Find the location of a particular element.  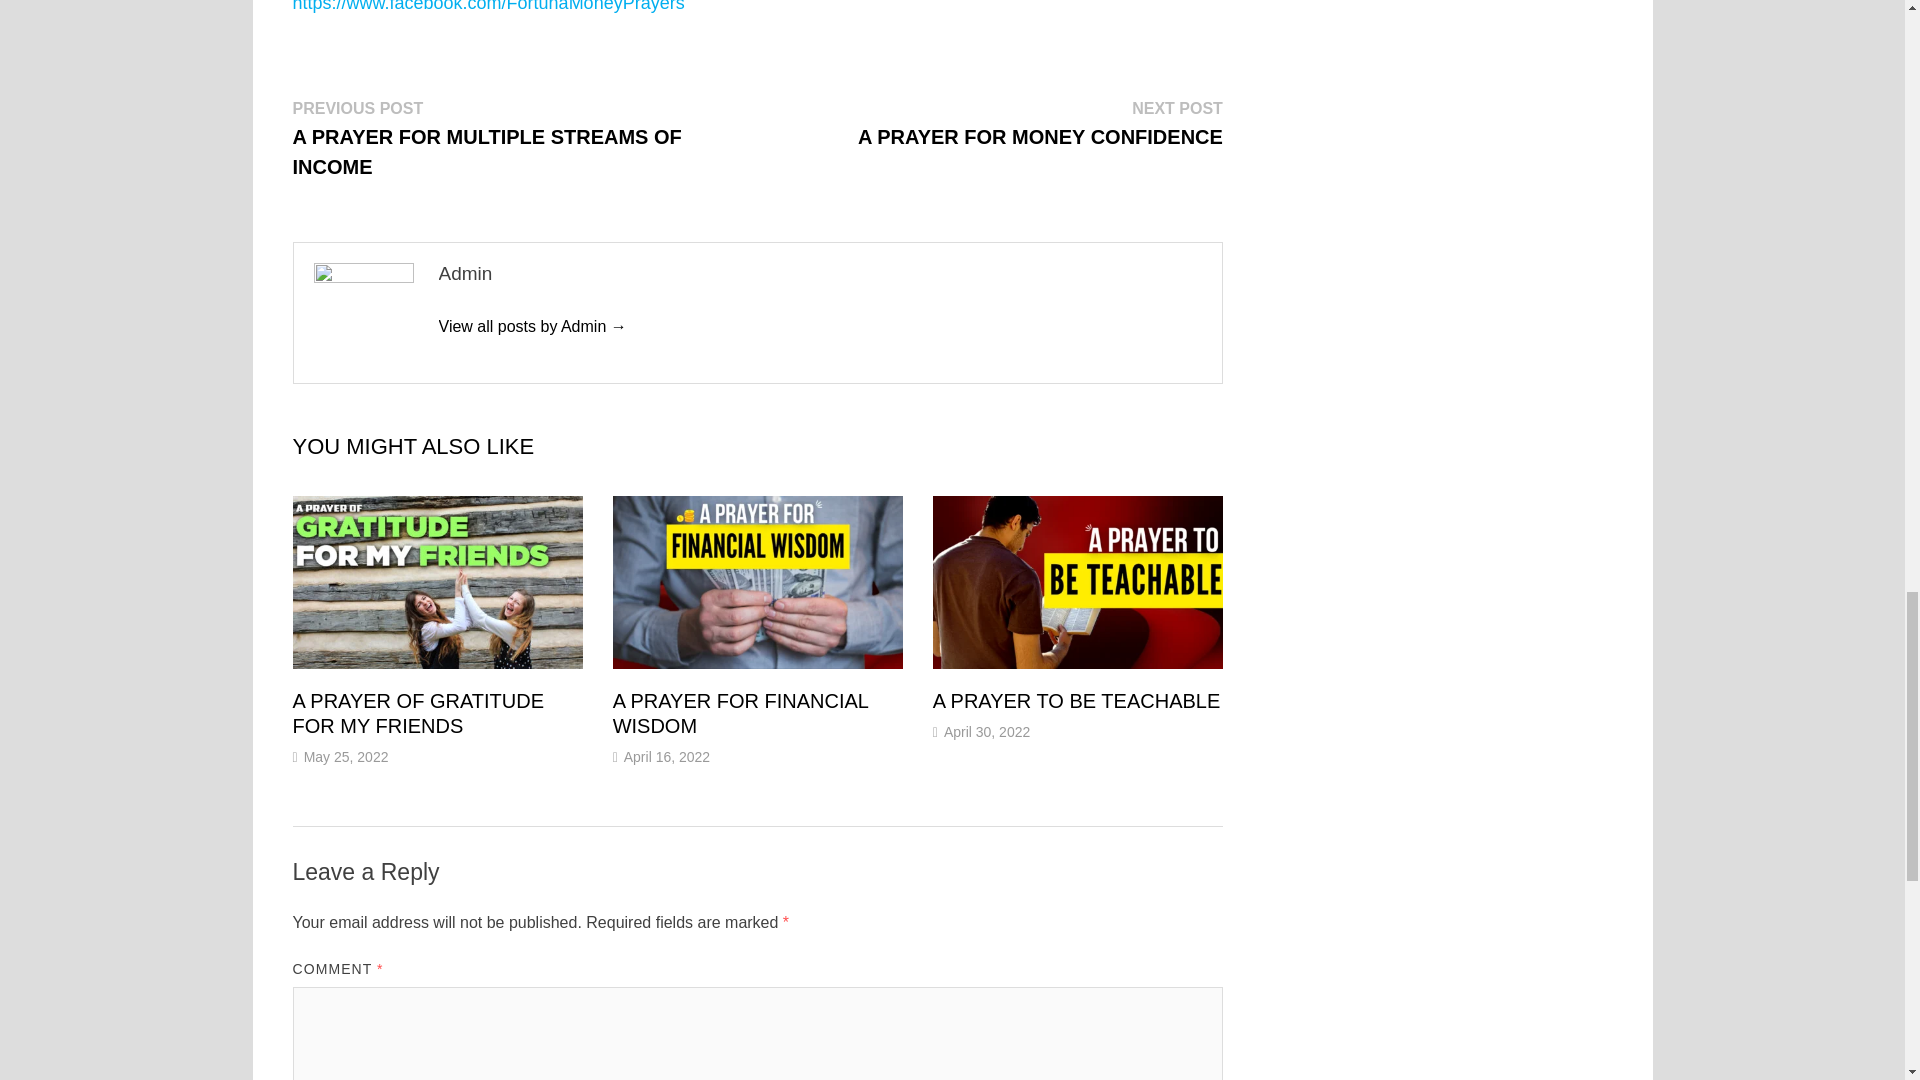

A PRAYER OF GRATITUDE FOR MY FRIENDS is located at coordinates (417, 713).